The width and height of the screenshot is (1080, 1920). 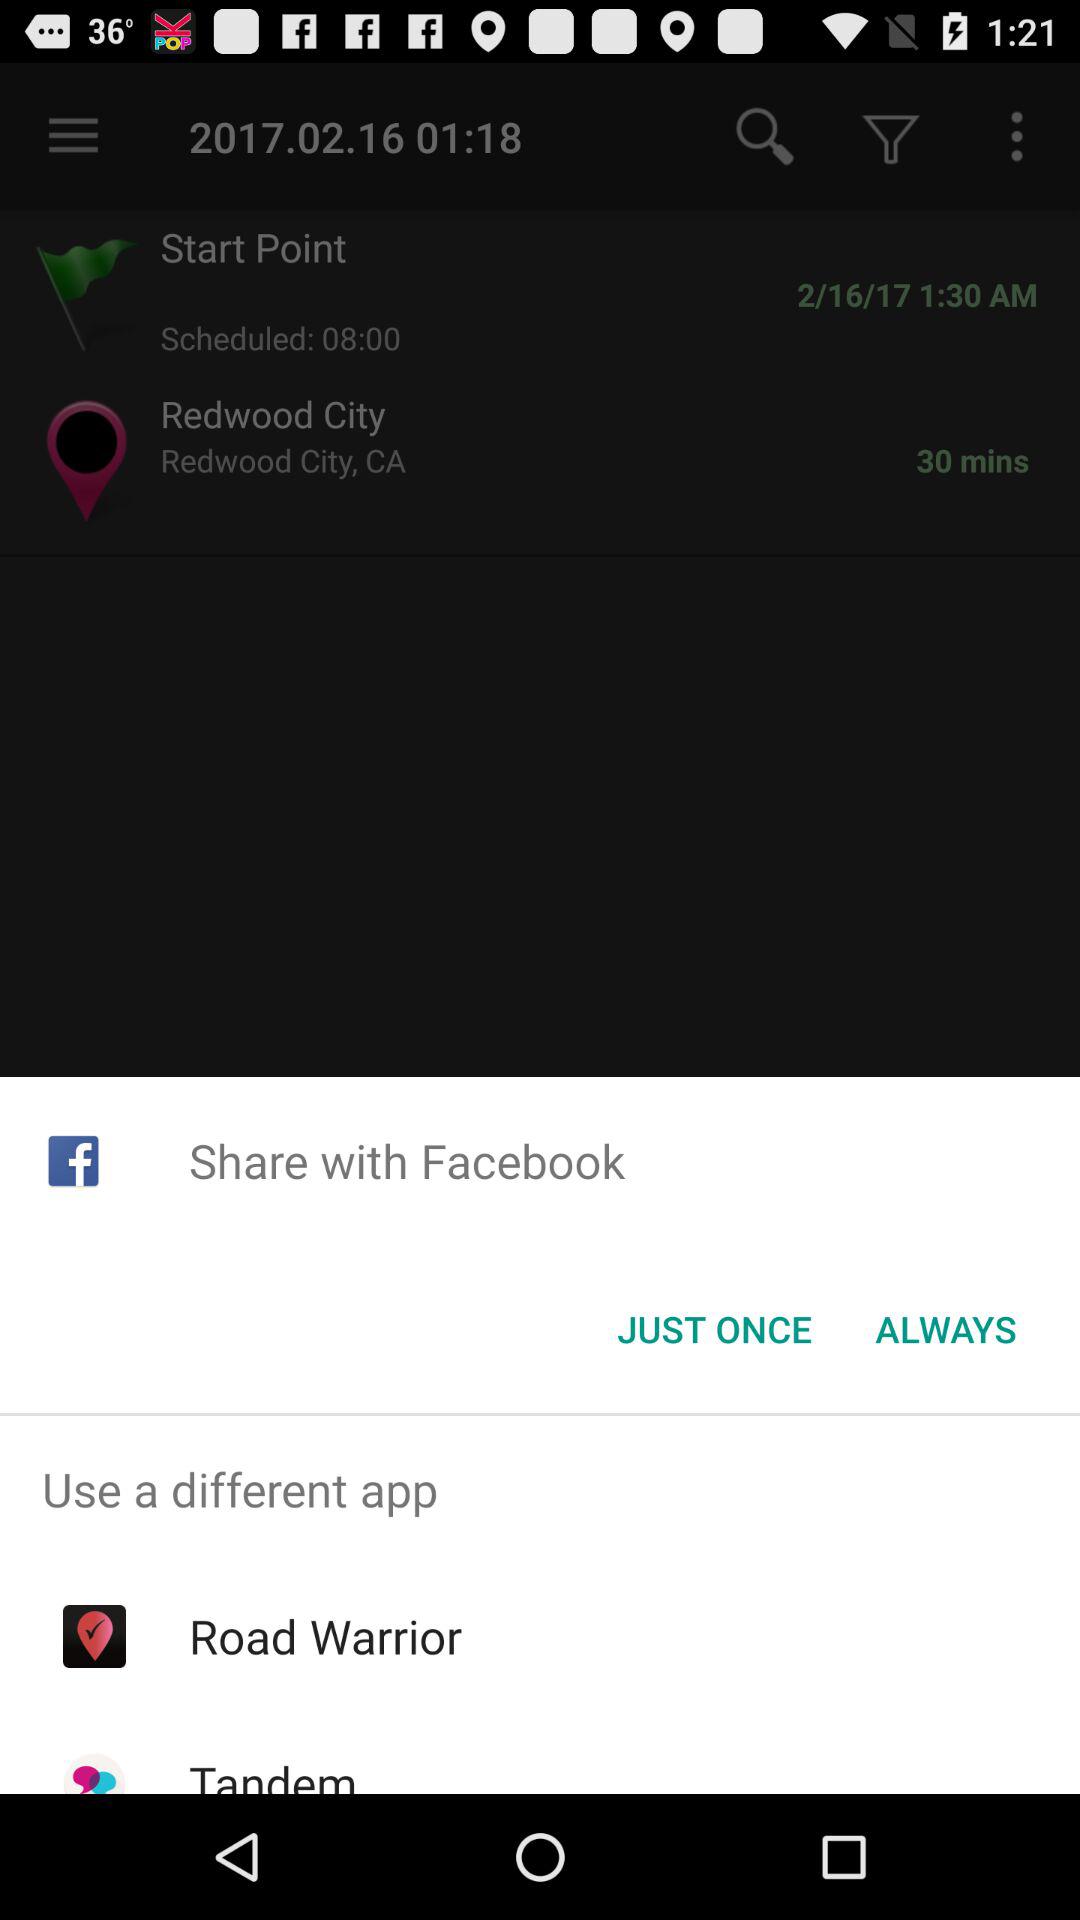 What do you see at coordinates (272, 1772) in the screenshot?
I see `turn off the tandem icon` at bounding box center [272, 1772].